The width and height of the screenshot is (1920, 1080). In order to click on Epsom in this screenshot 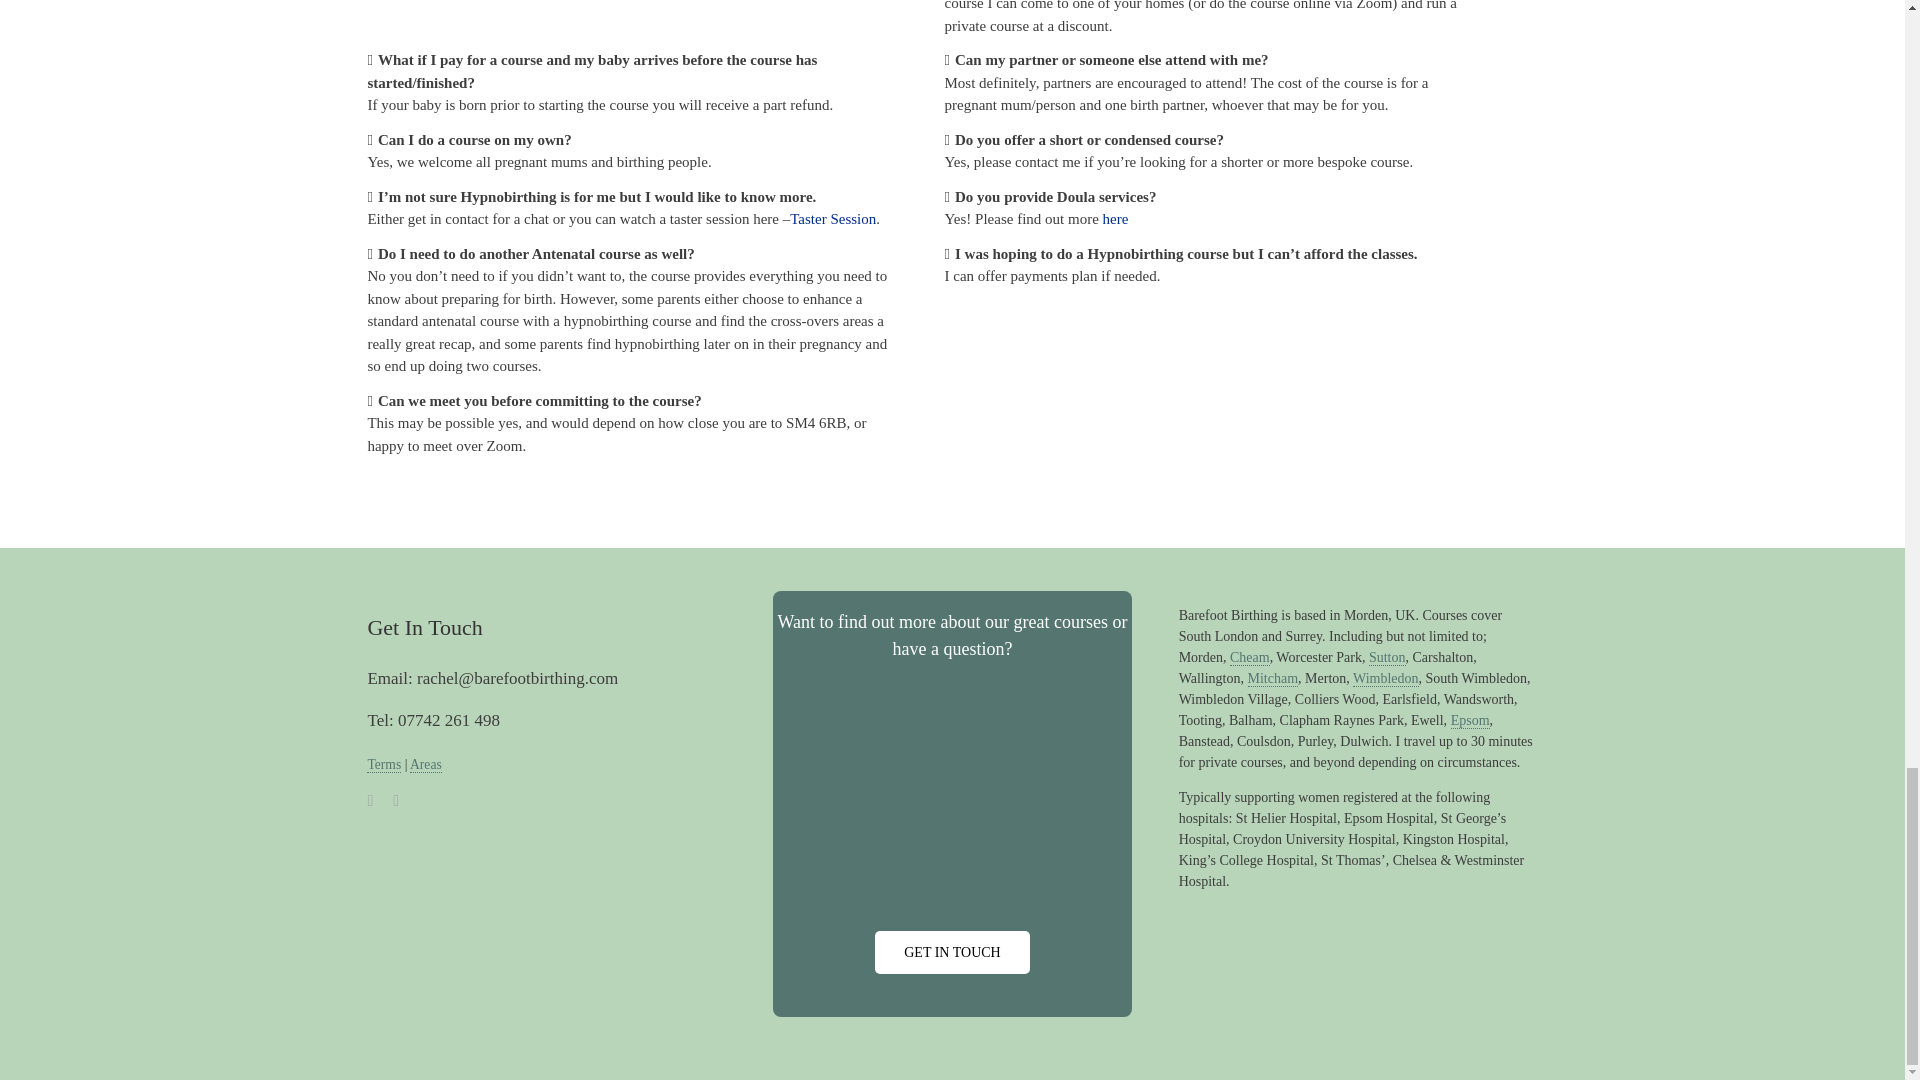, I will do `click(1470, 720)`.